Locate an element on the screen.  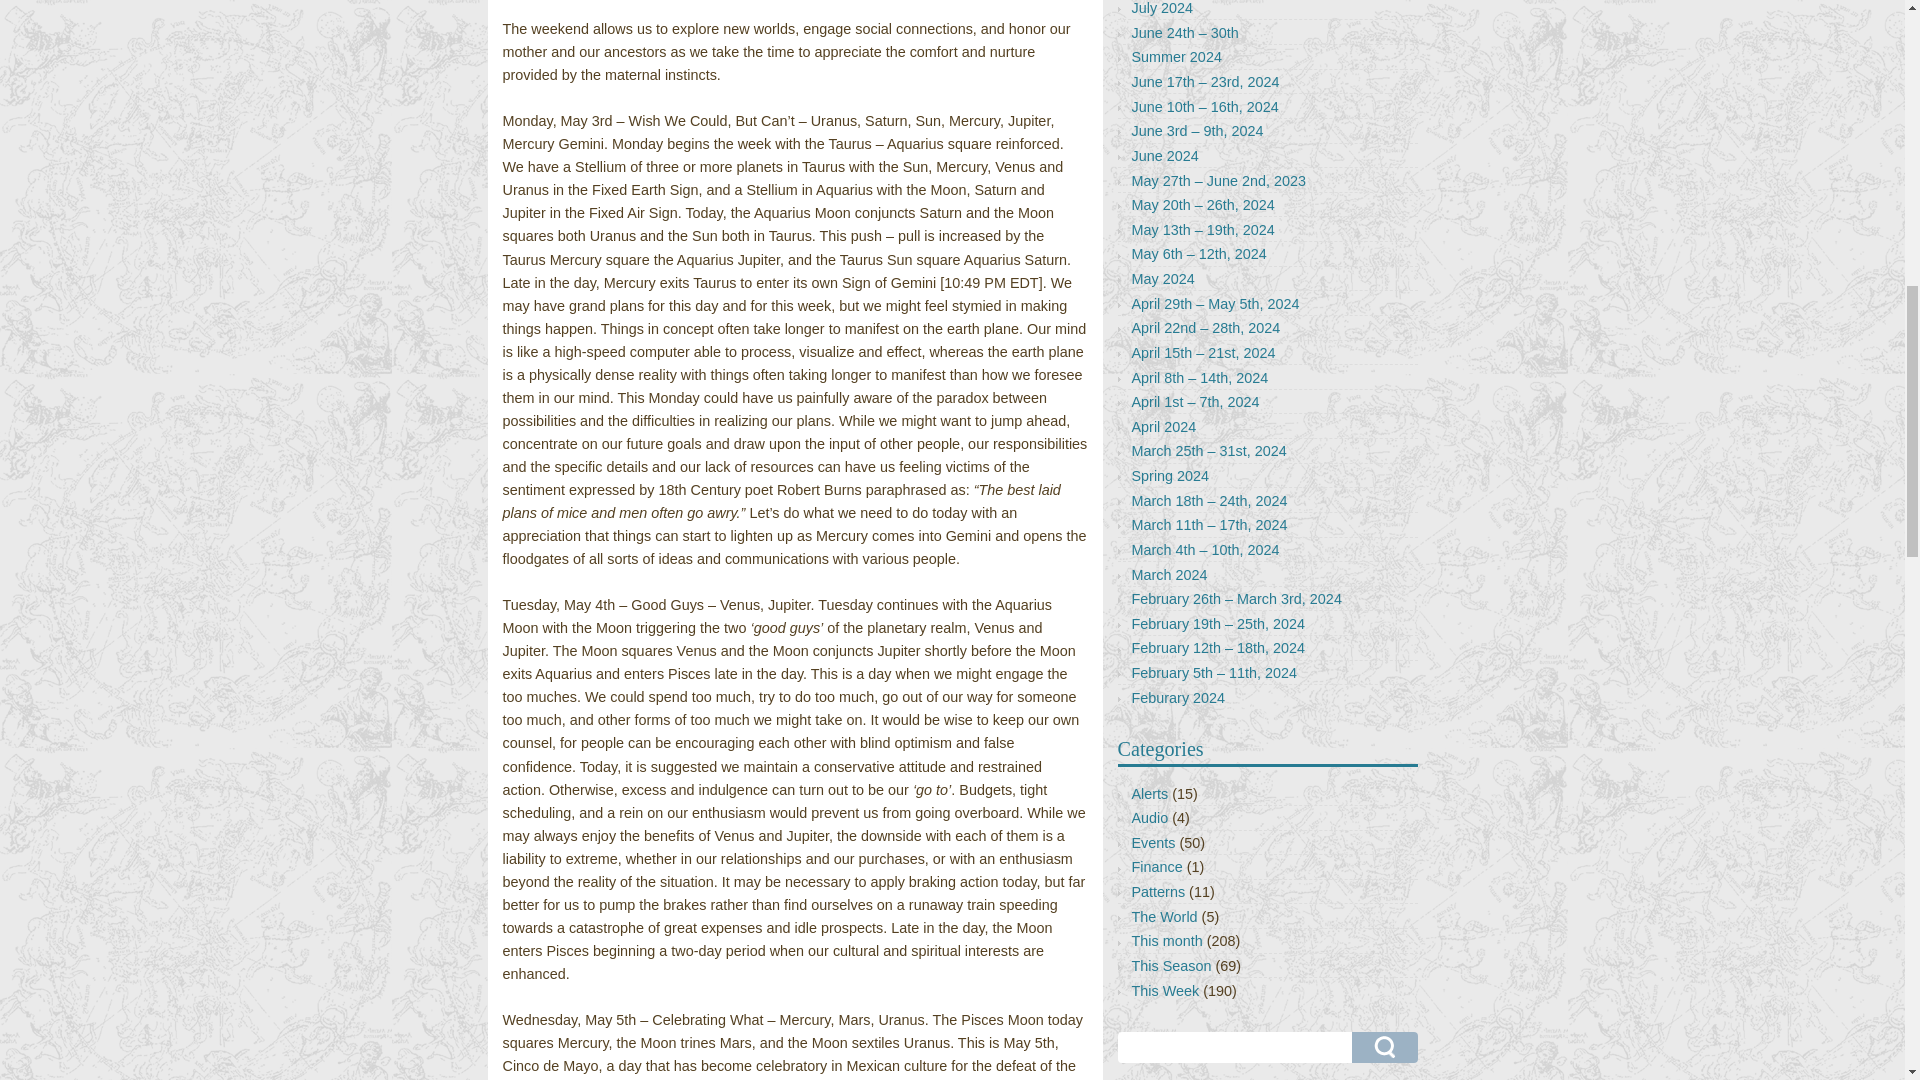
June 2024 is located at coordinates (1165, 156).